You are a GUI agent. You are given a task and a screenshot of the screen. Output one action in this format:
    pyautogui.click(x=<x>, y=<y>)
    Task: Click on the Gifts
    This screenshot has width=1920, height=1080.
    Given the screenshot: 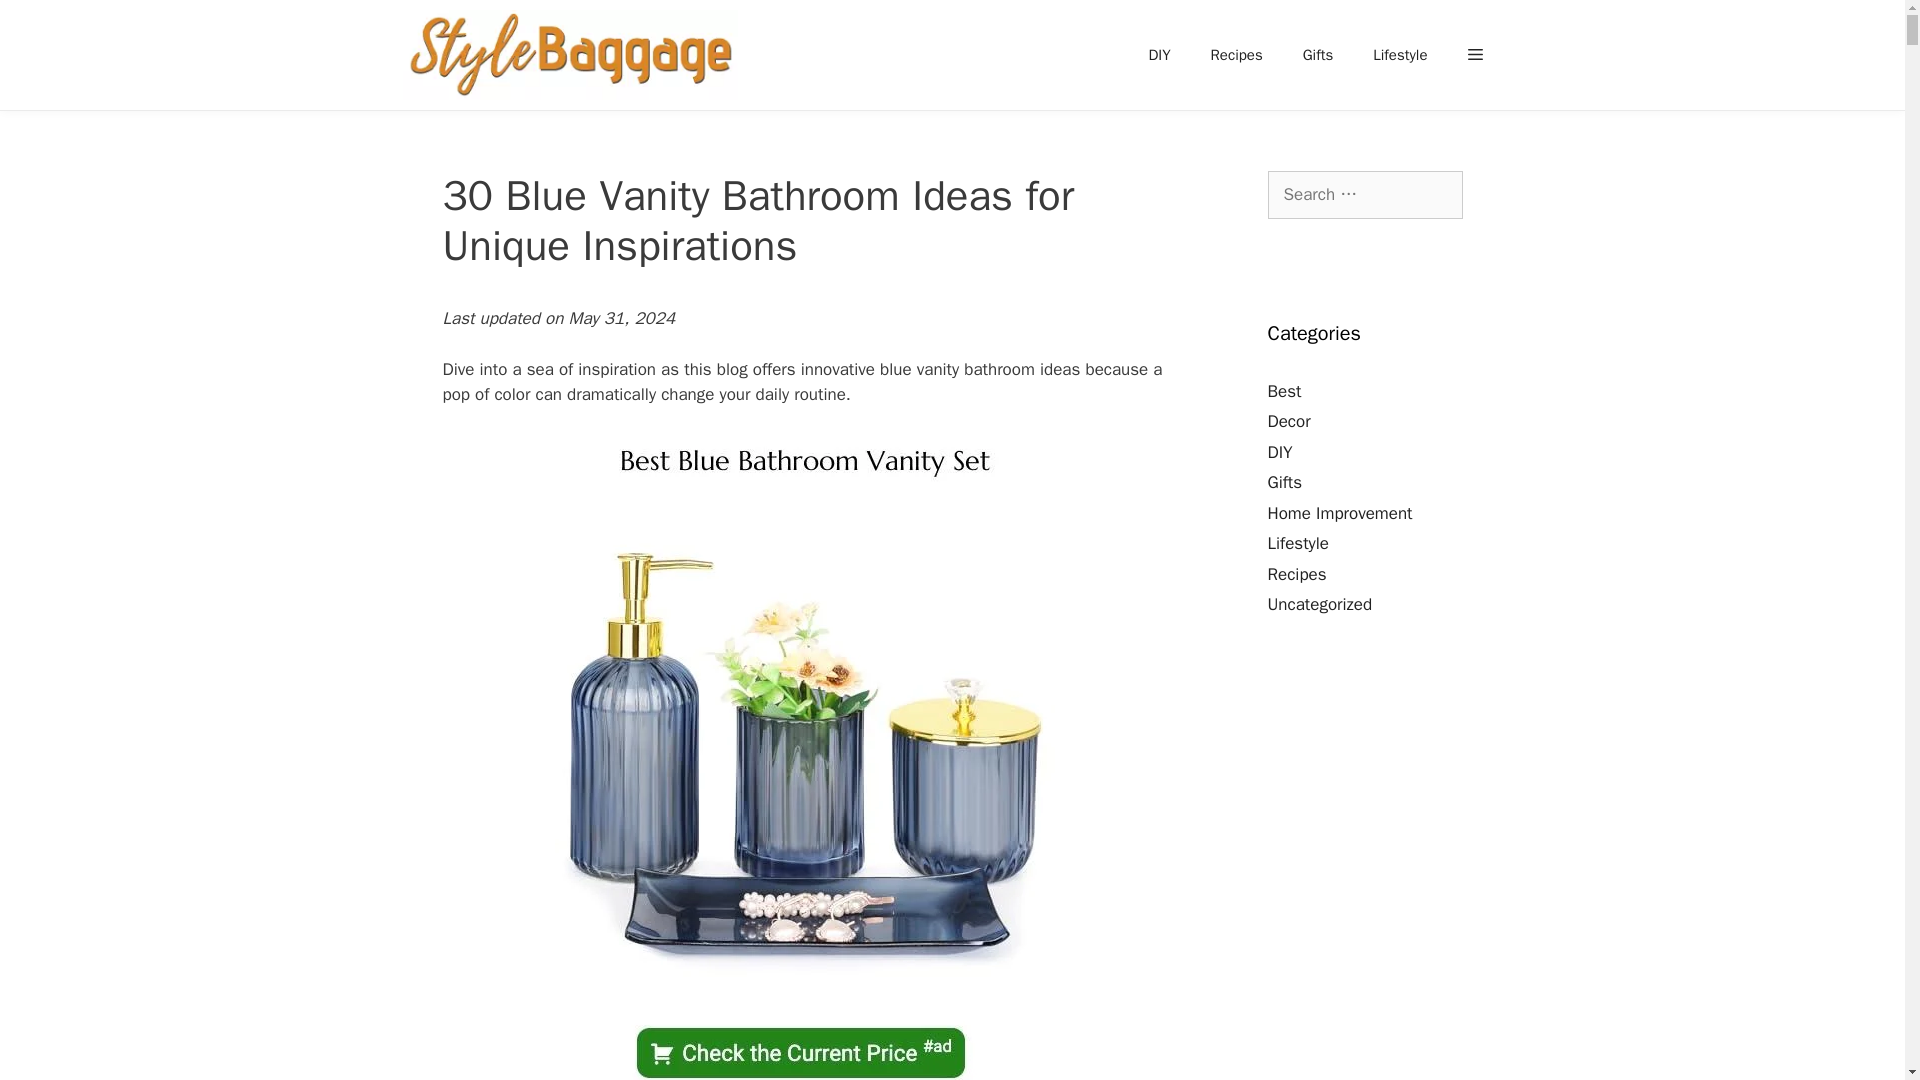 What is the action you would take?
    pyautogui.click(x=1318, y=54)
    